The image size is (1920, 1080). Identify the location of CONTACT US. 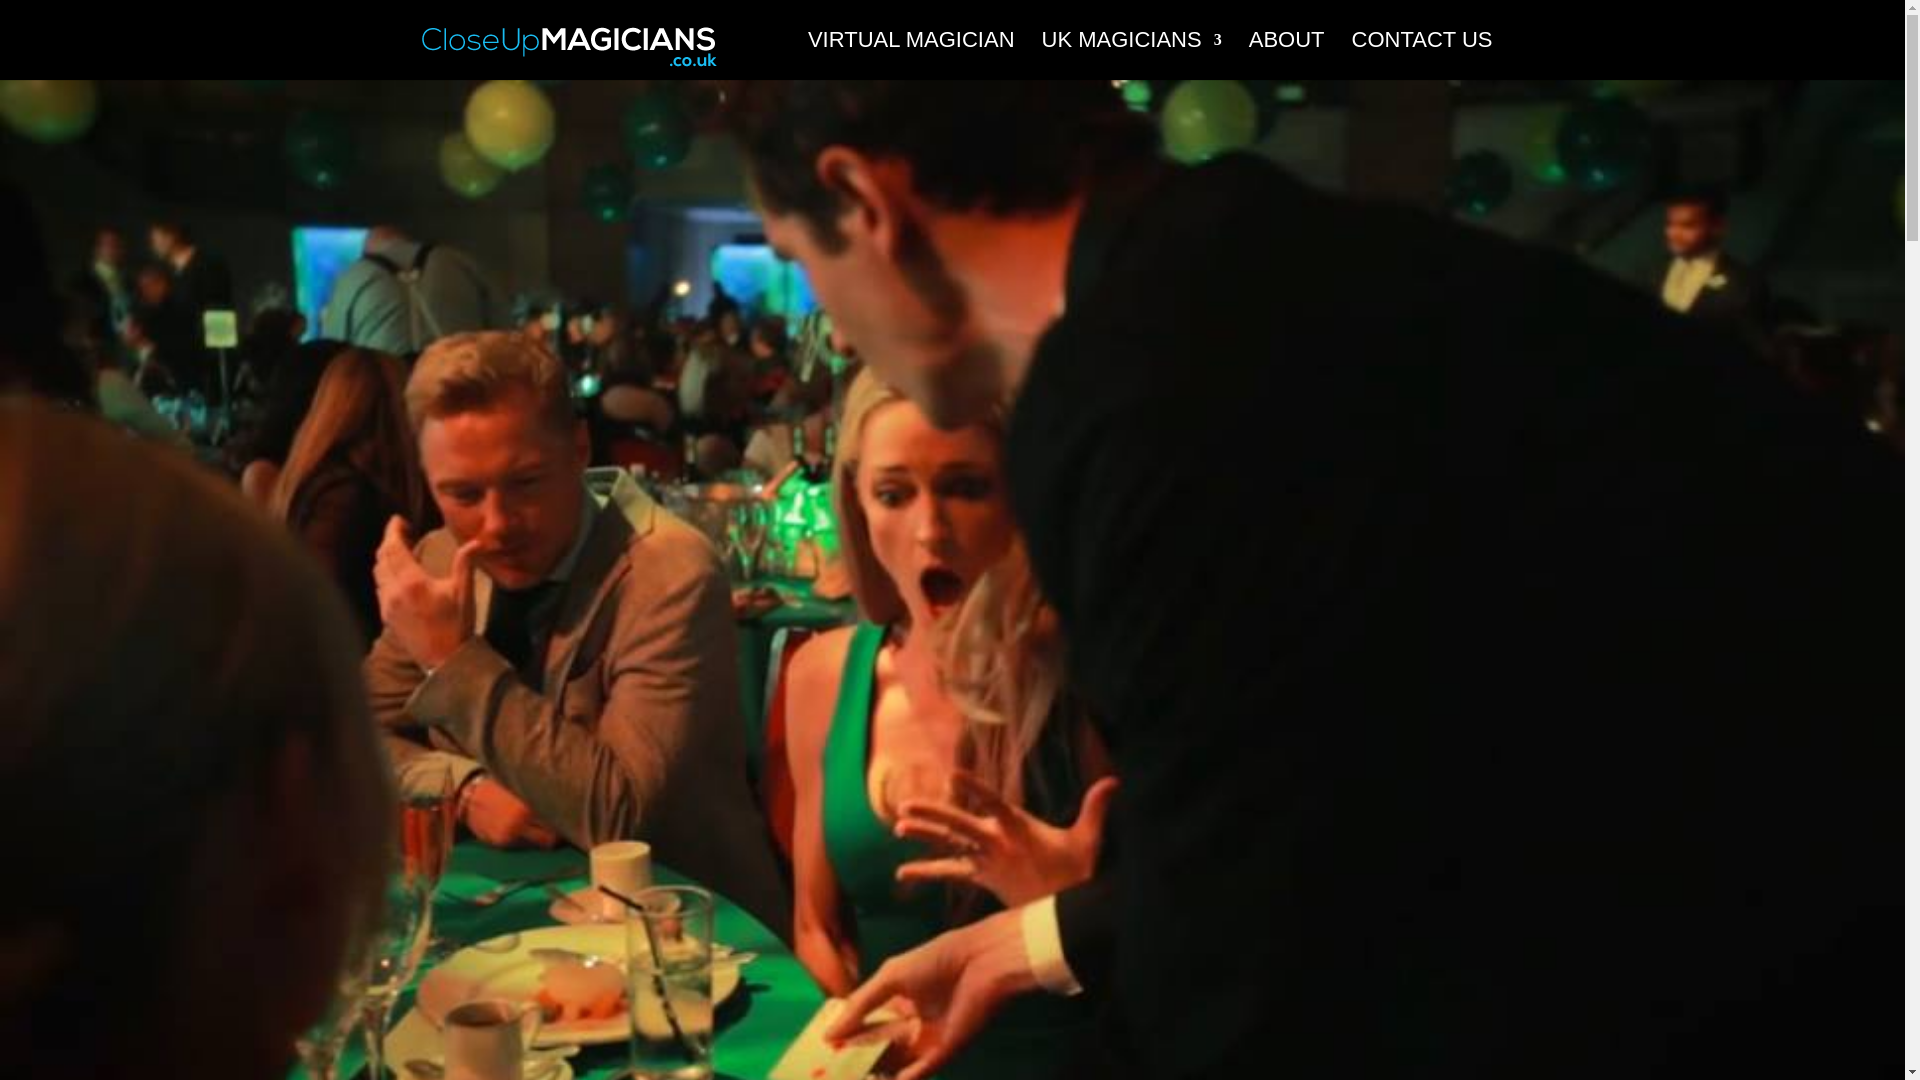
(1422, 56).